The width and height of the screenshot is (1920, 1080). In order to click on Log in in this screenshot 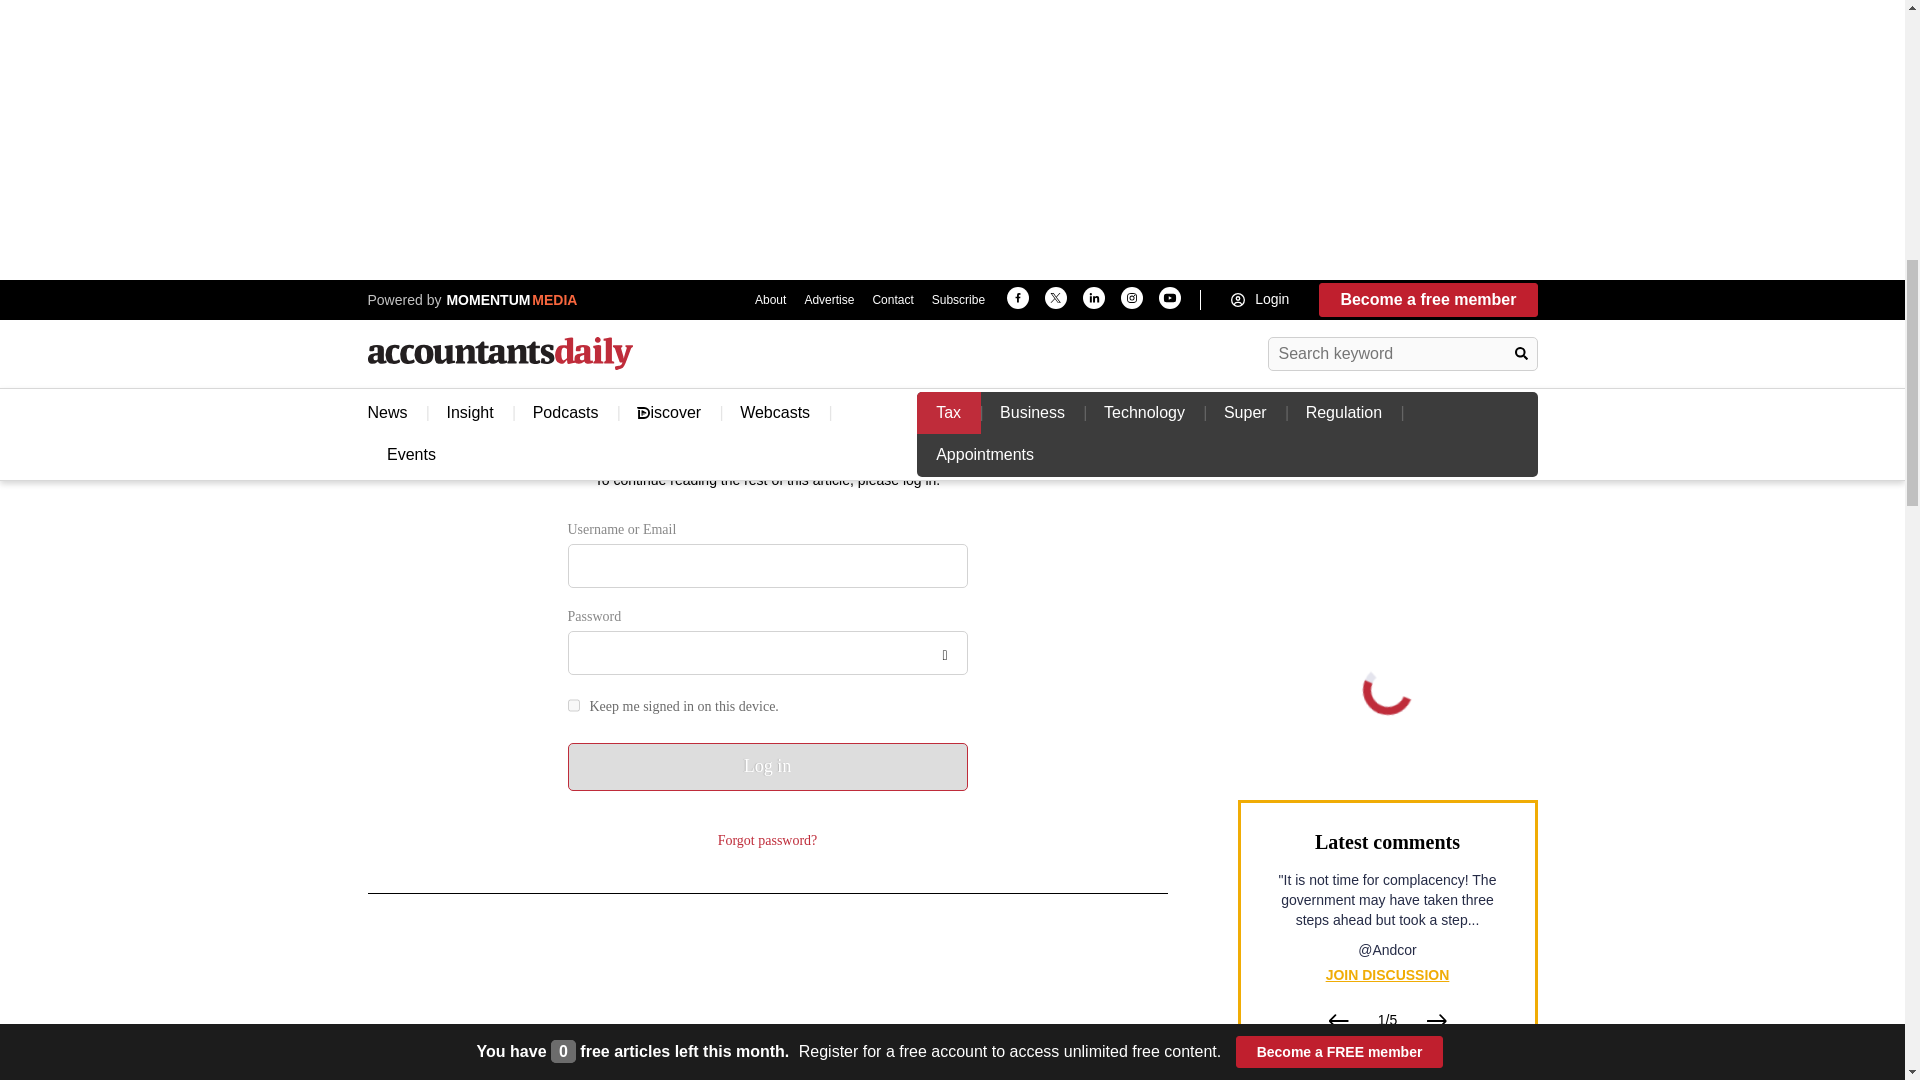, I will do `click(768, 766)`.